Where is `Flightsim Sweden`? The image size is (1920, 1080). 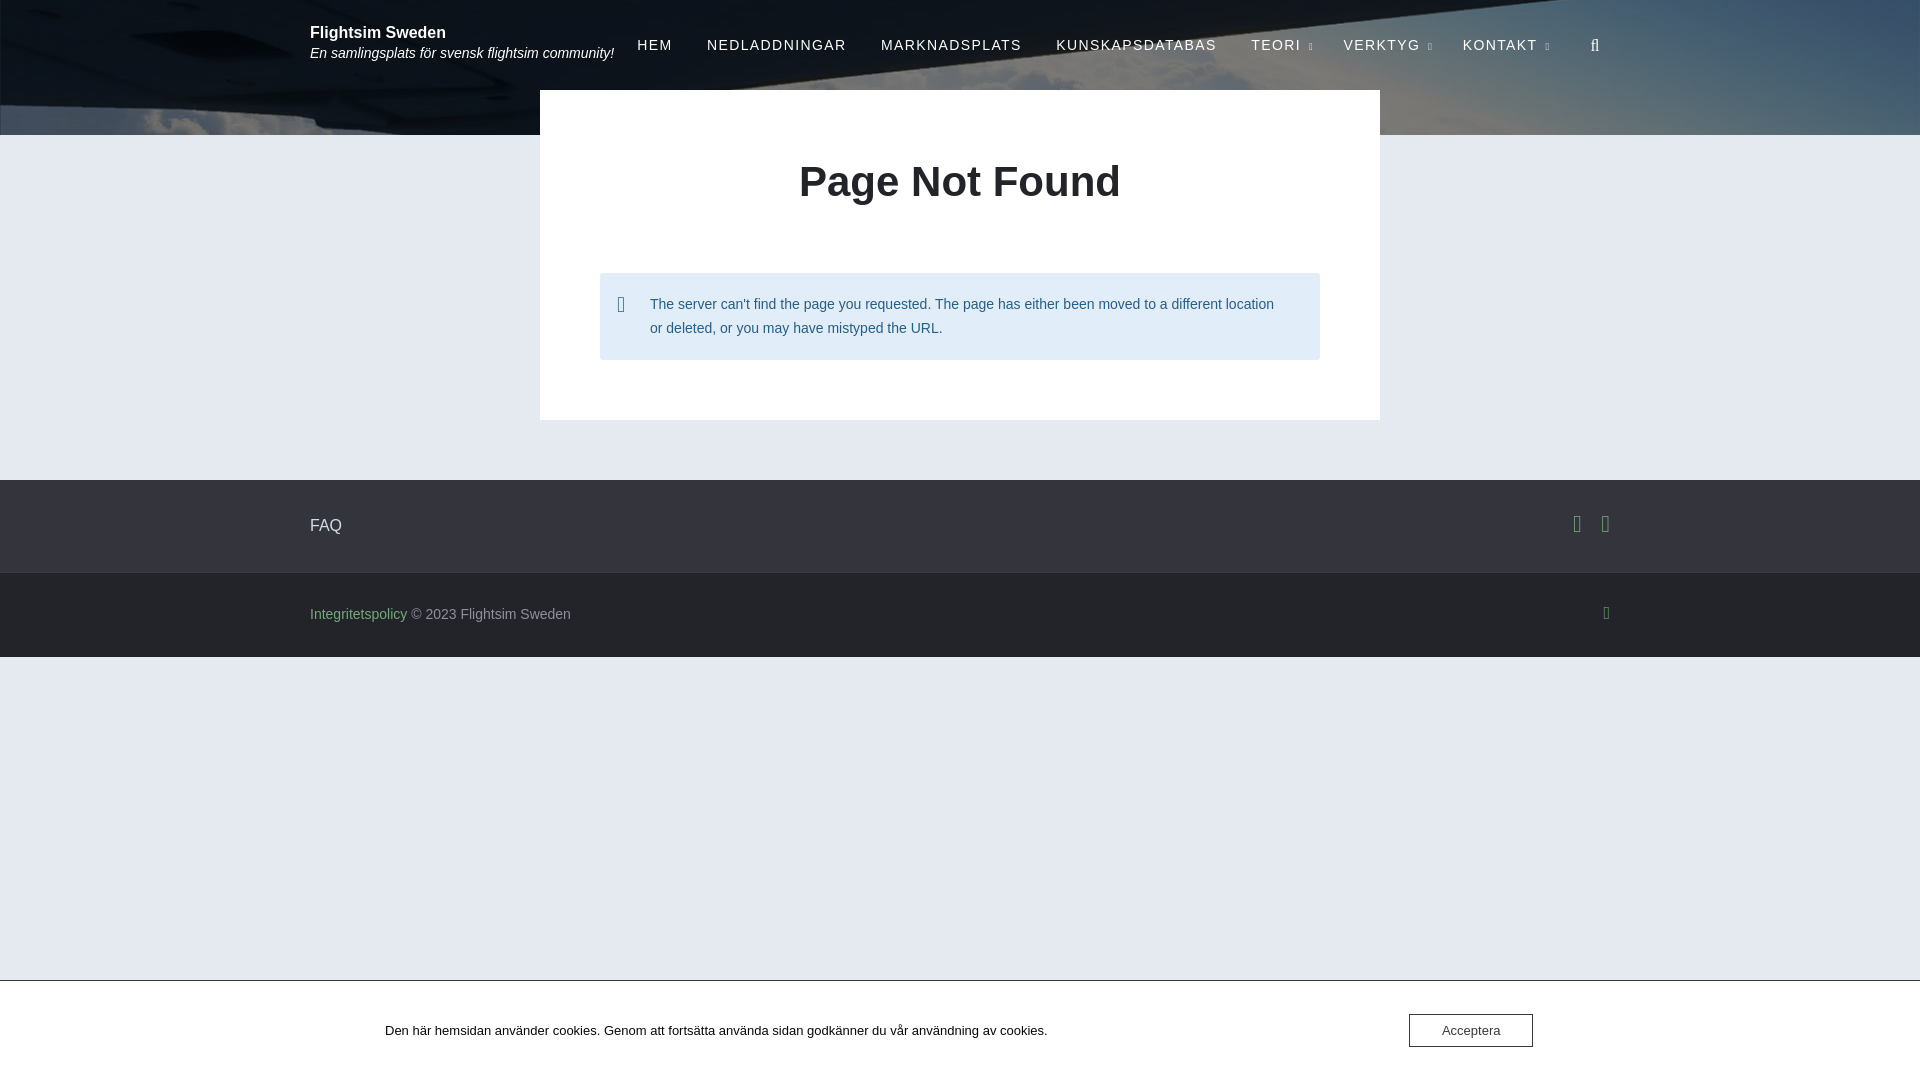
Flightsim Sweden is located at coordinates (377, 32).